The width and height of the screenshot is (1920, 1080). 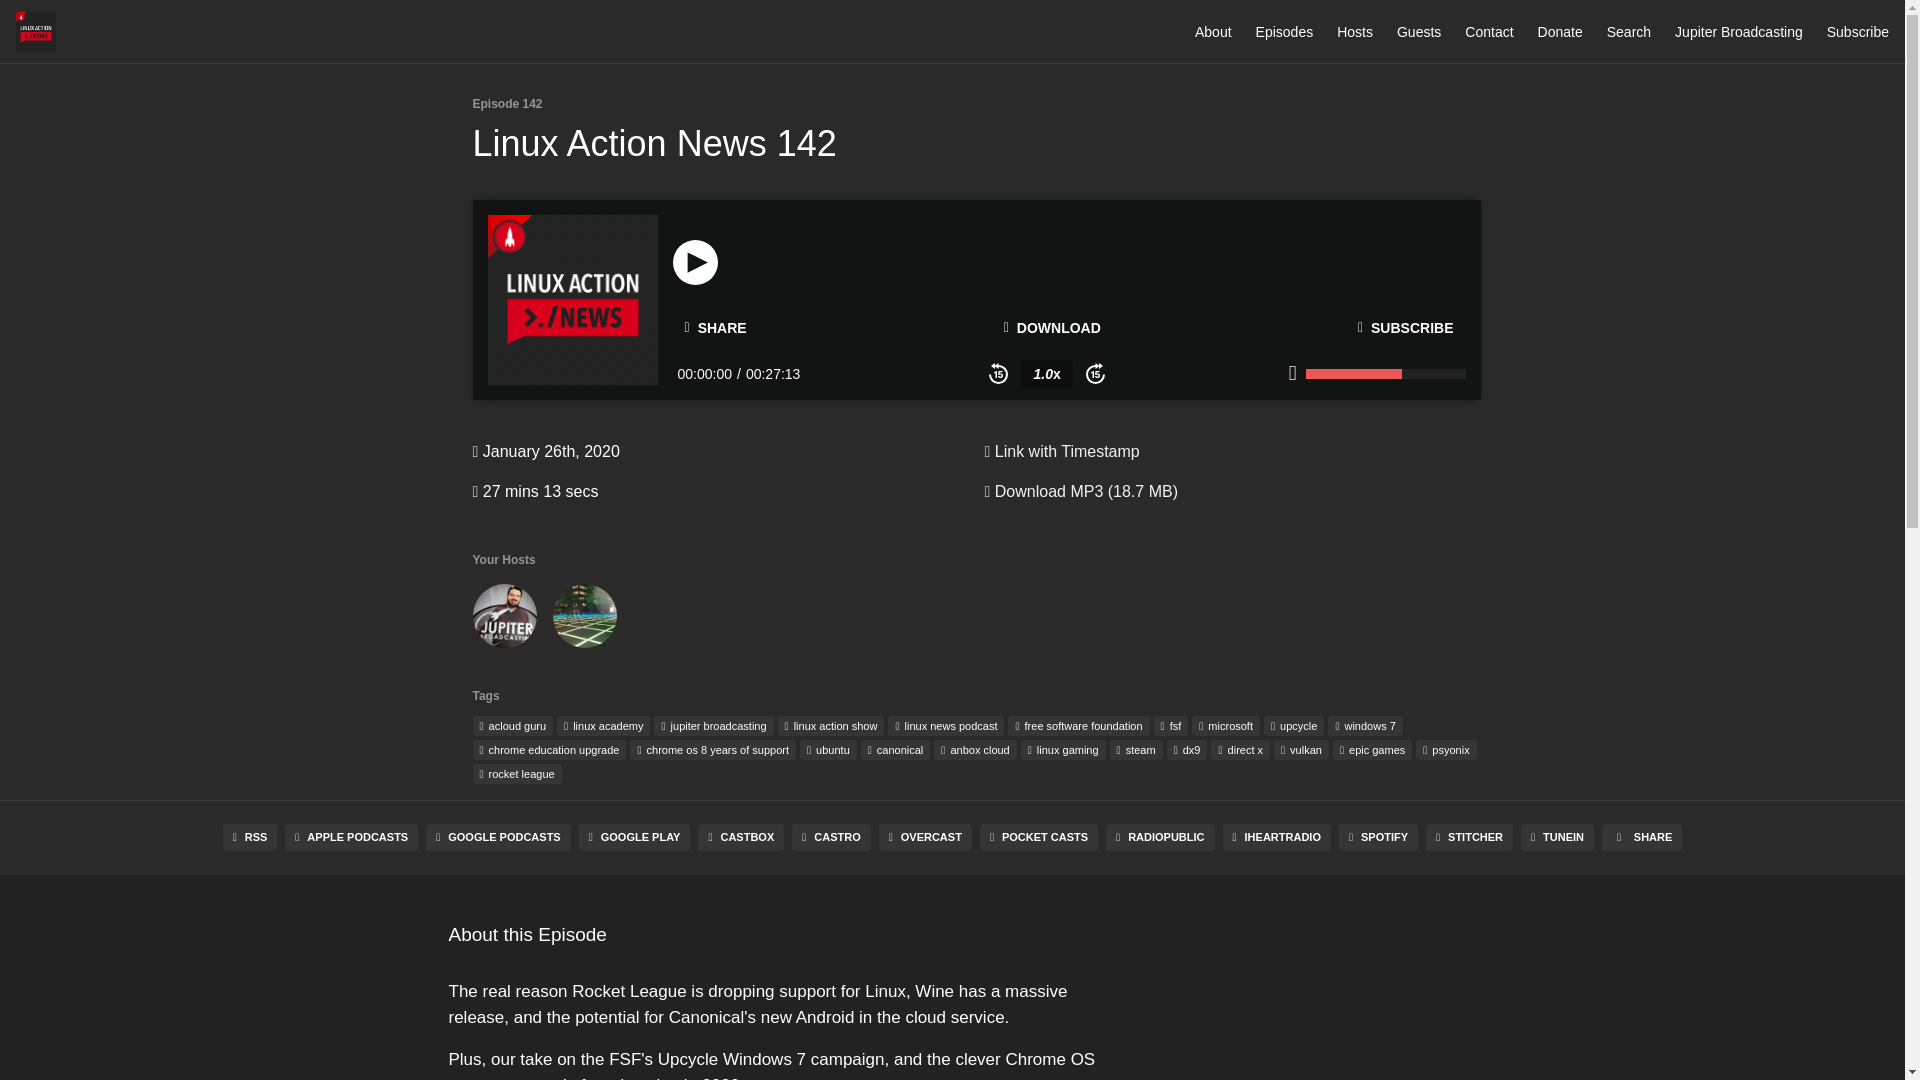 What do you see at coordinates (584, 620) in the screenshot?
I see `Joe Ressington` at bounding box center [584, 620].